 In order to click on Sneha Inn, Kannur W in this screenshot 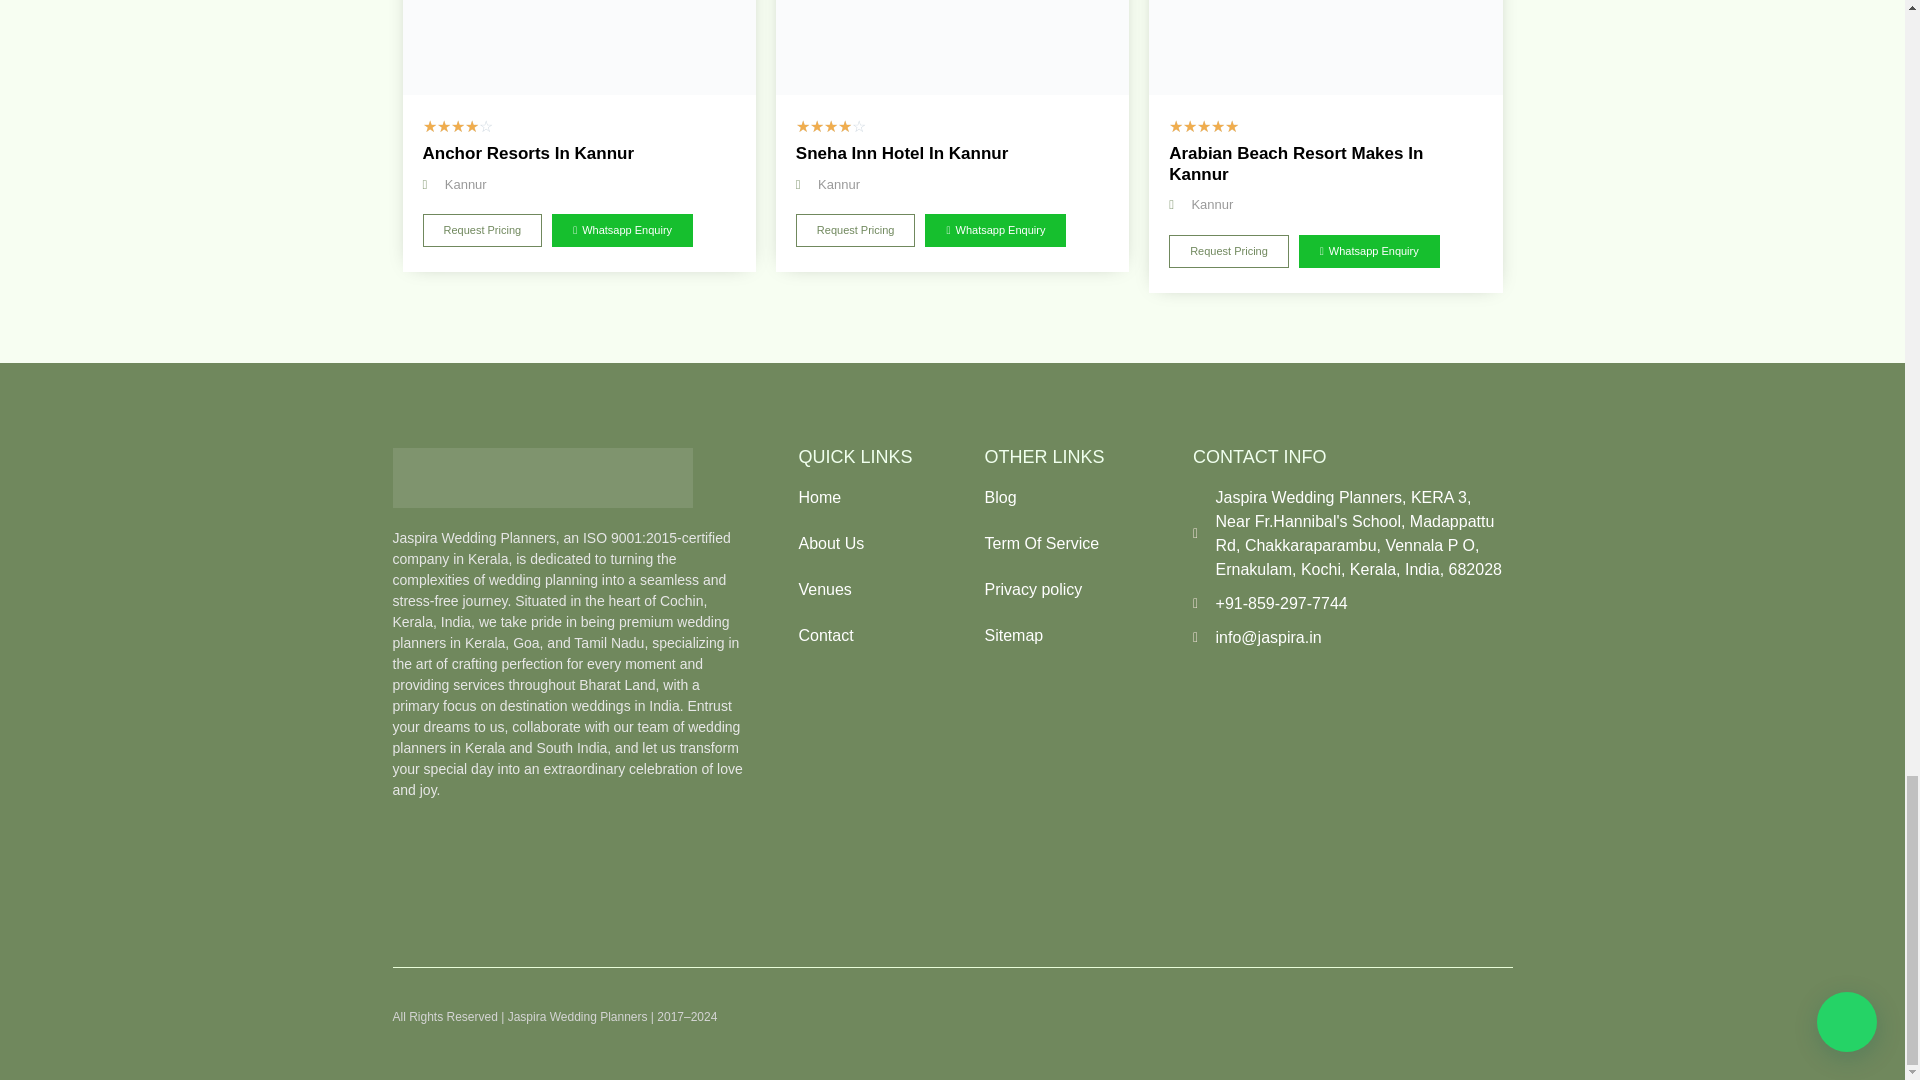, I will do `click(952, 48)`.